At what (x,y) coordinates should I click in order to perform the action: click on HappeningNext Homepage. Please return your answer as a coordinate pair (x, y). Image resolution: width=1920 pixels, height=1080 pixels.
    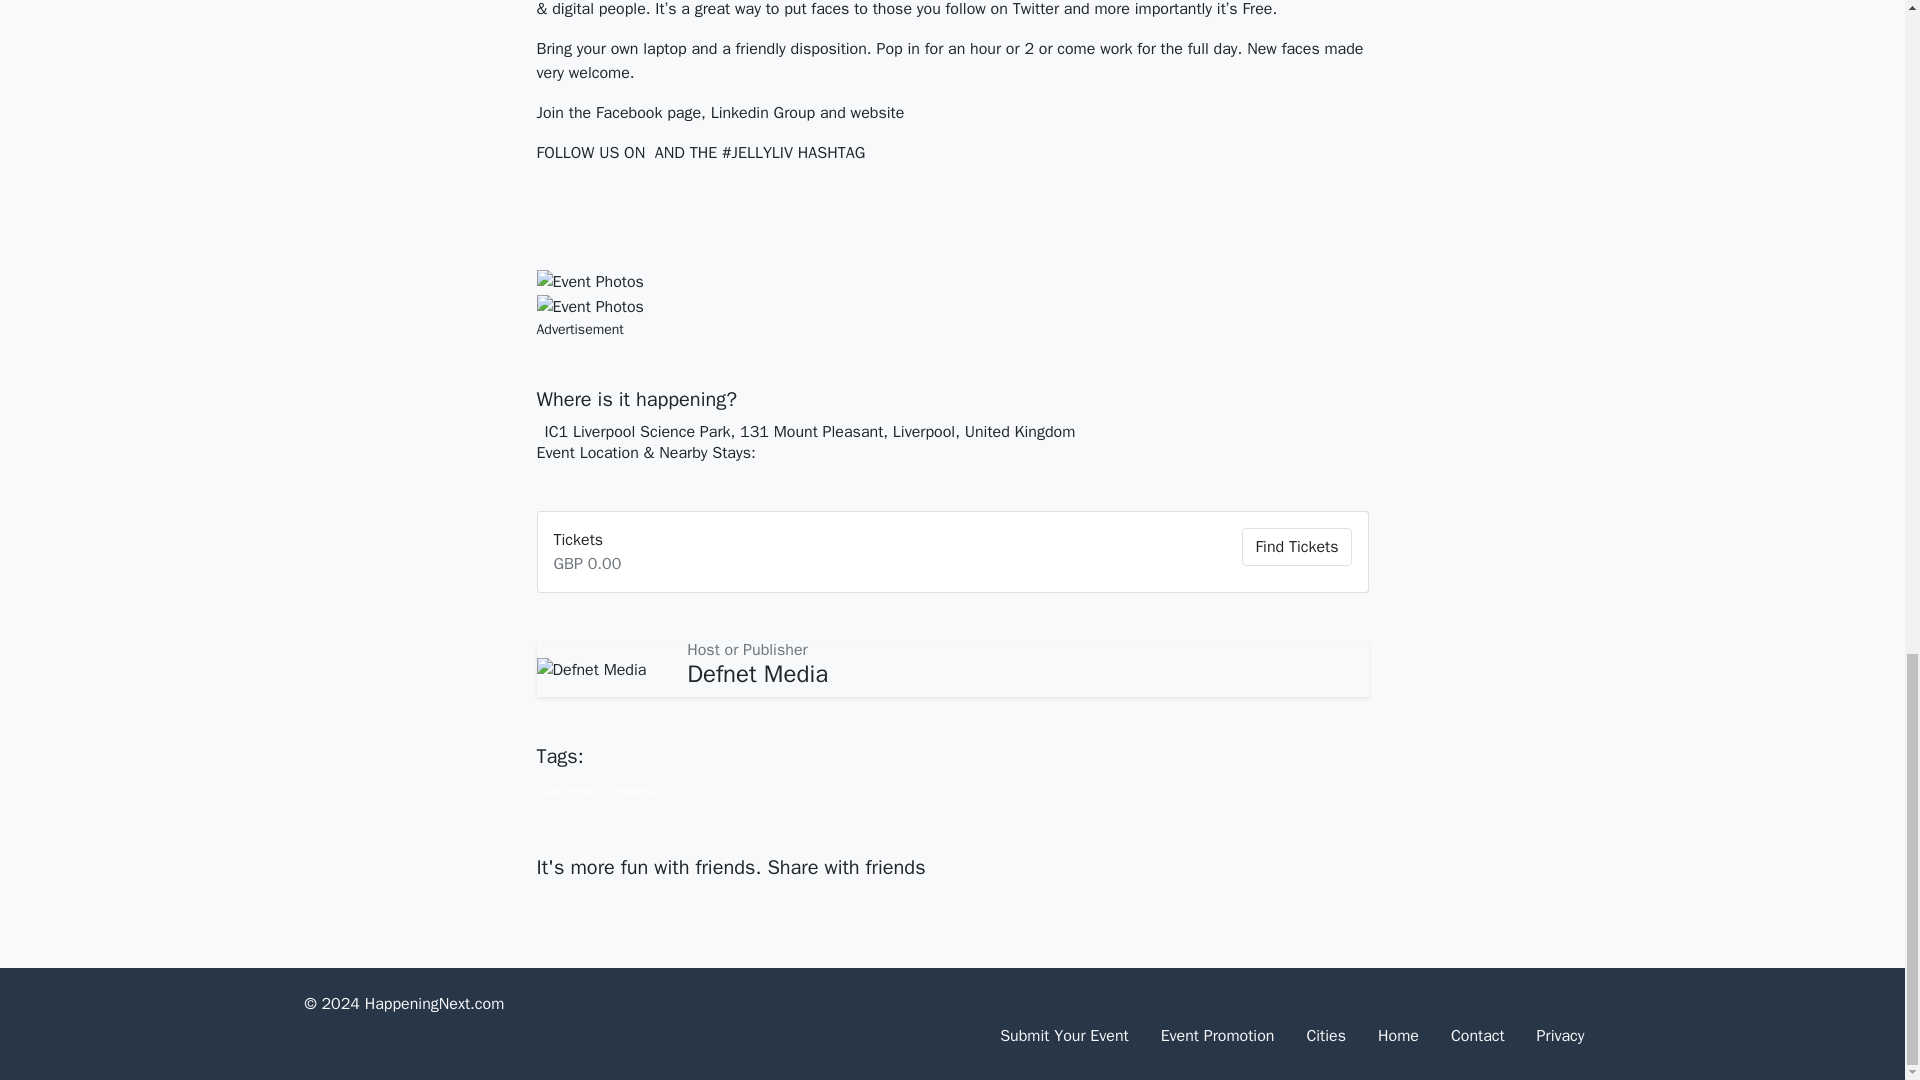
    Looking at the image, I should click on (1398, 1036).